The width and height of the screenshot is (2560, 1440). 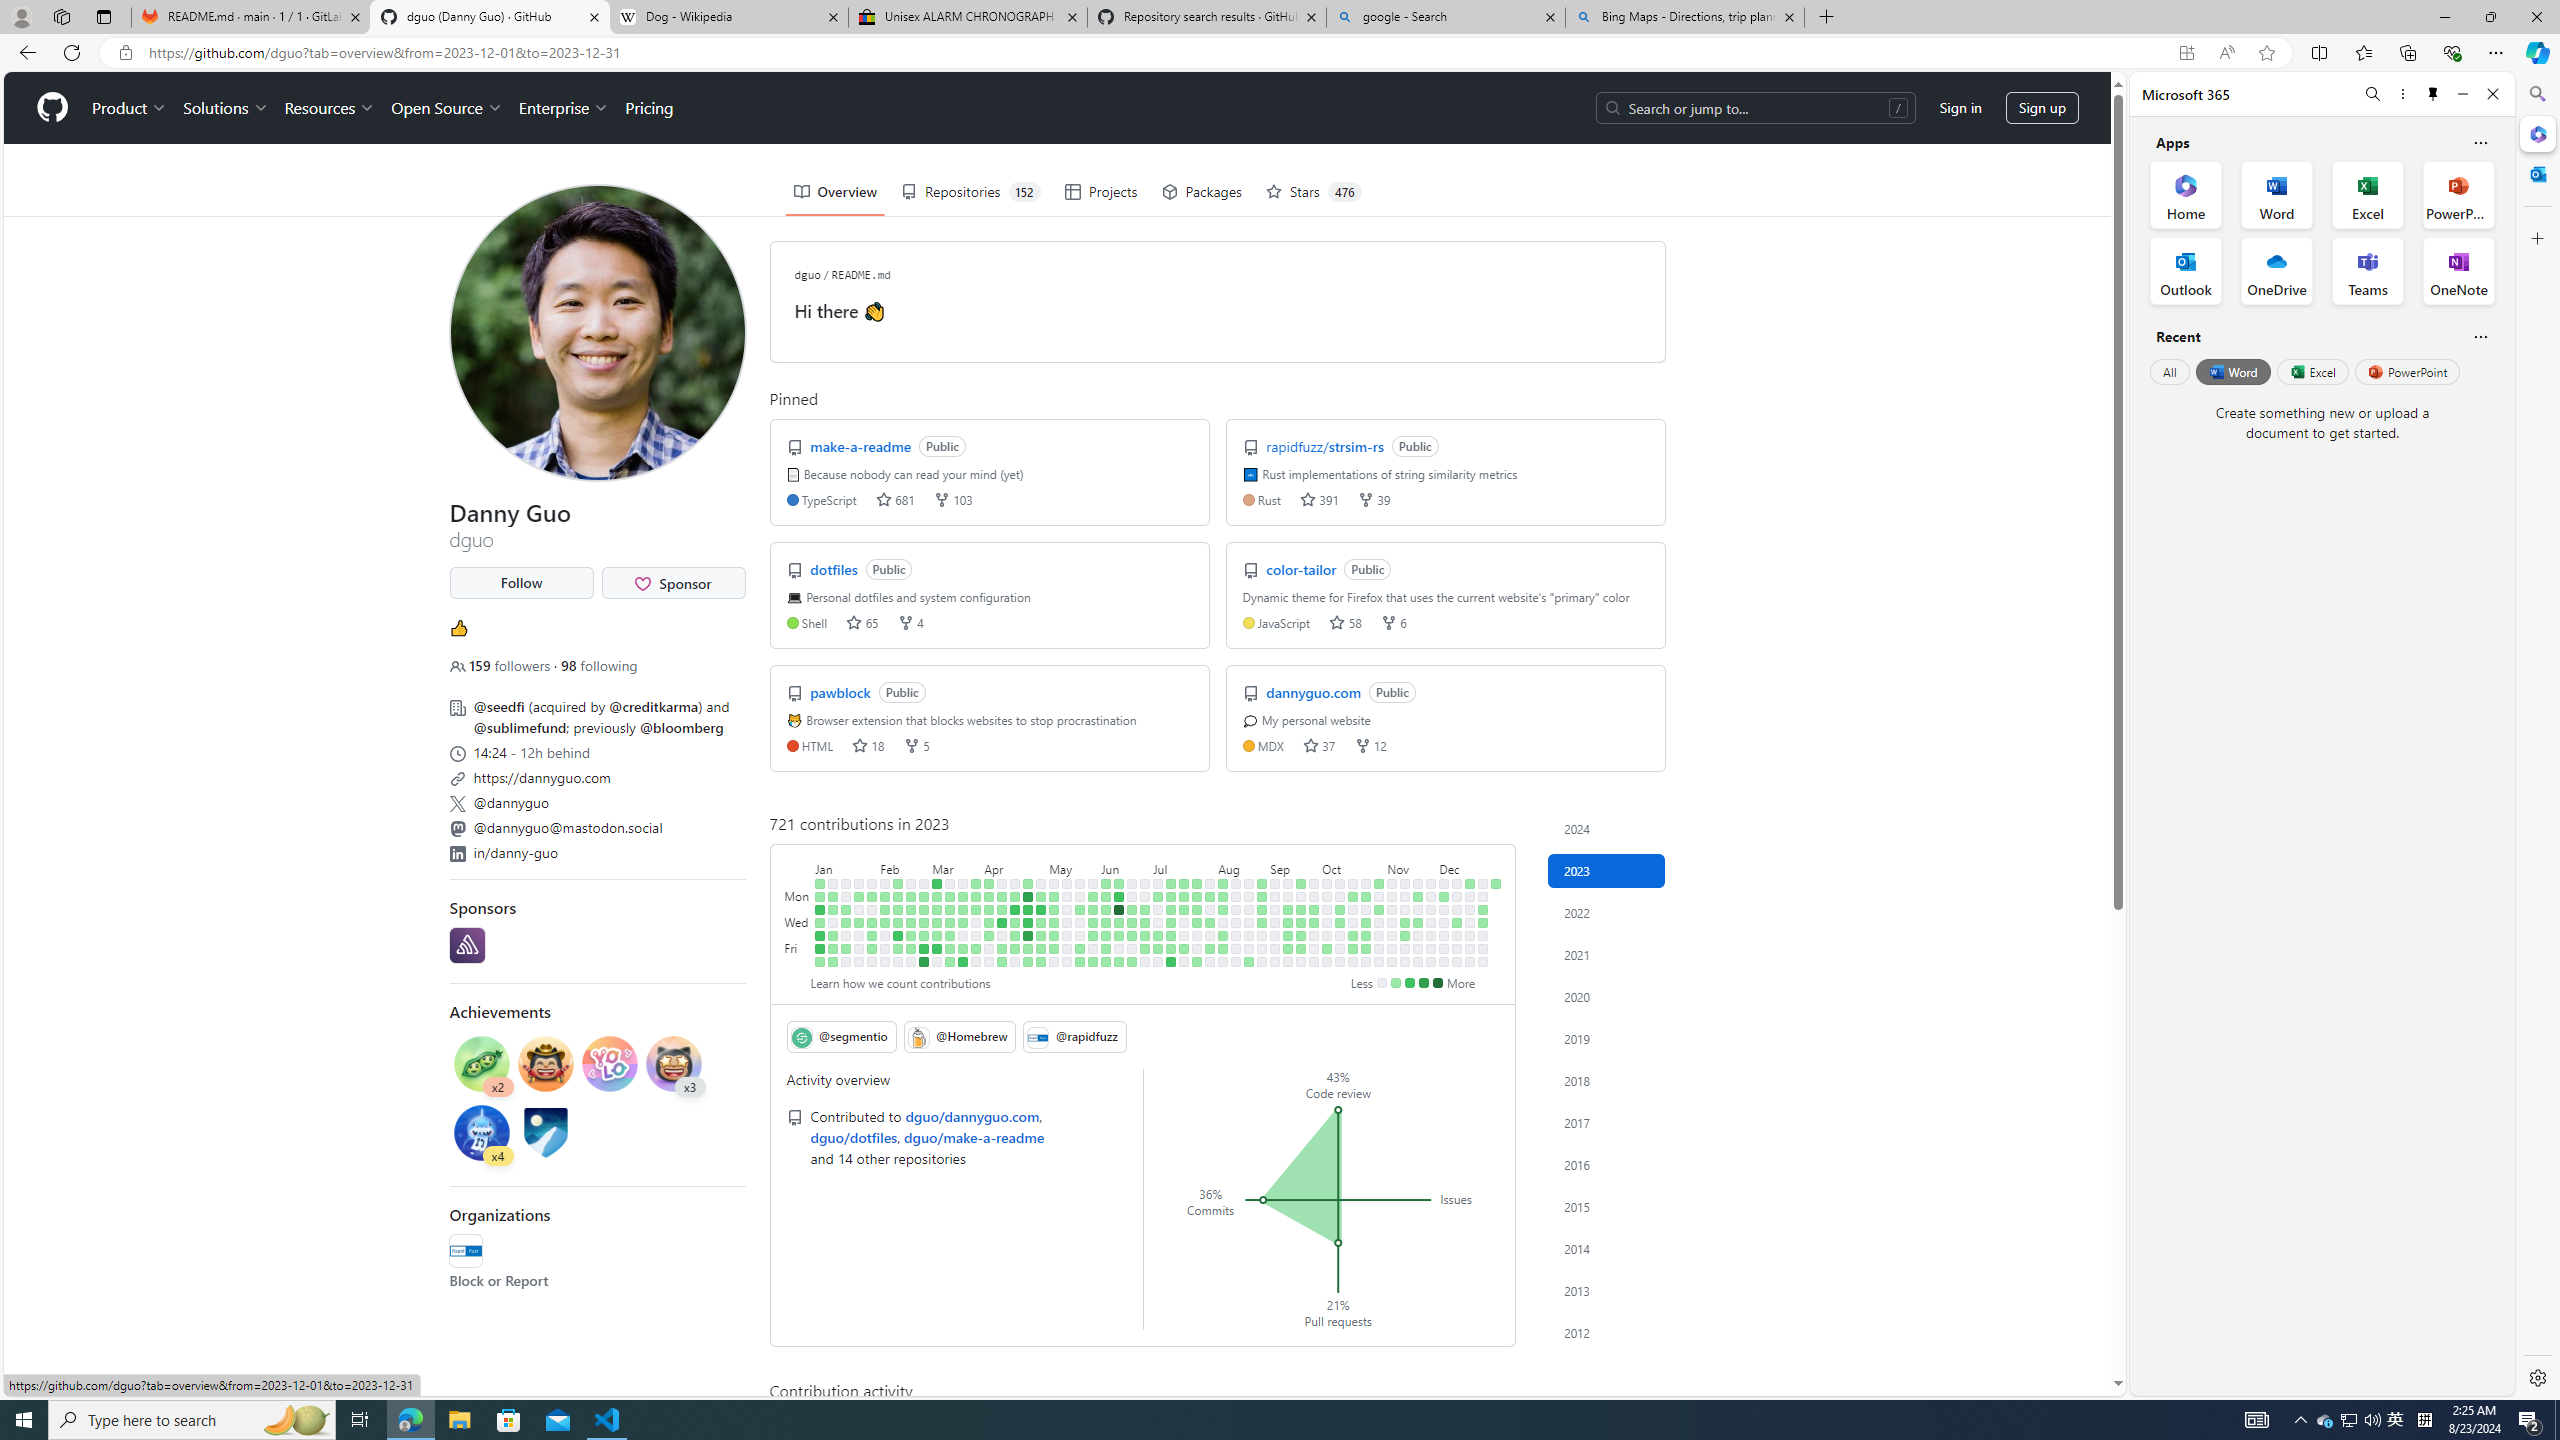 What do you see at coordinates (1054, 962) in the screenshot?
I see `No contributions on May 13th.` at bounding box center [1054, 962].